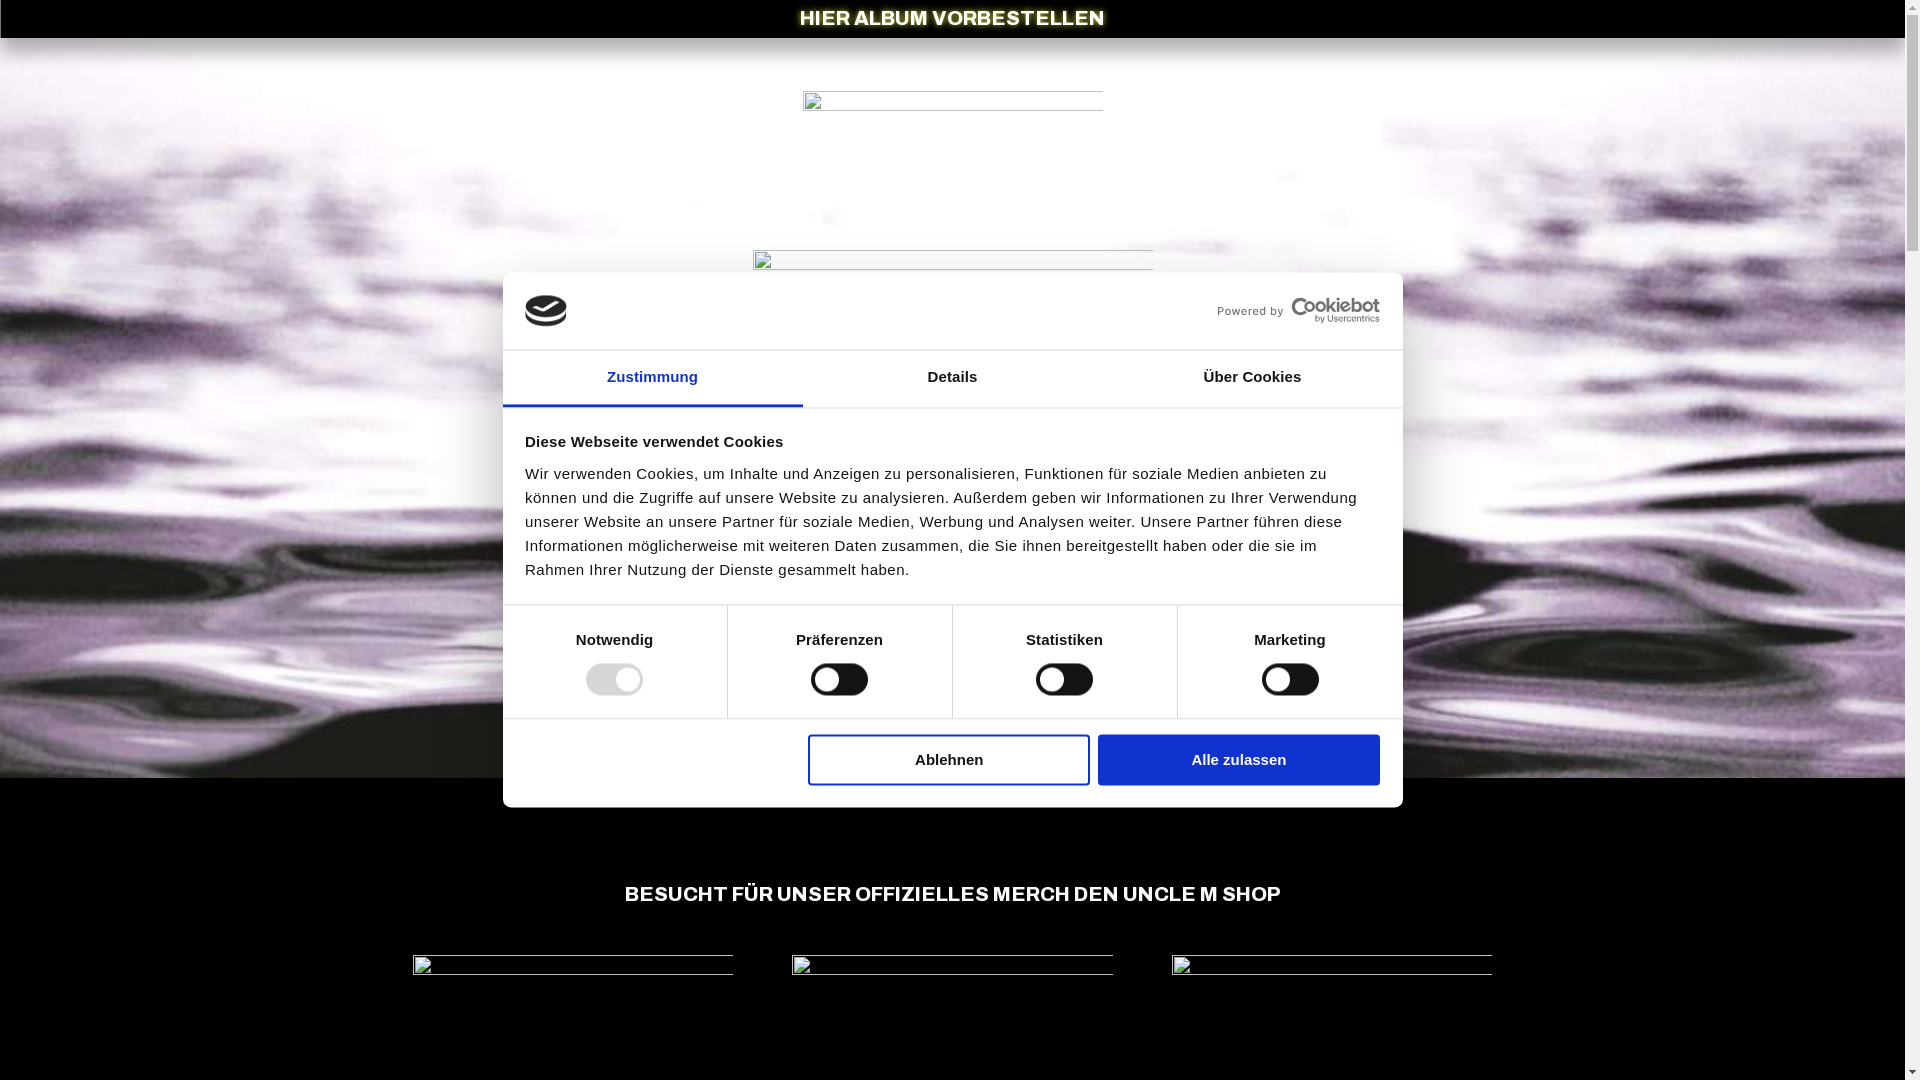 Image resolution: width=1920 pixels, height=1080 pixels. I want to click on Alle zulassen, so click(1239, 760).